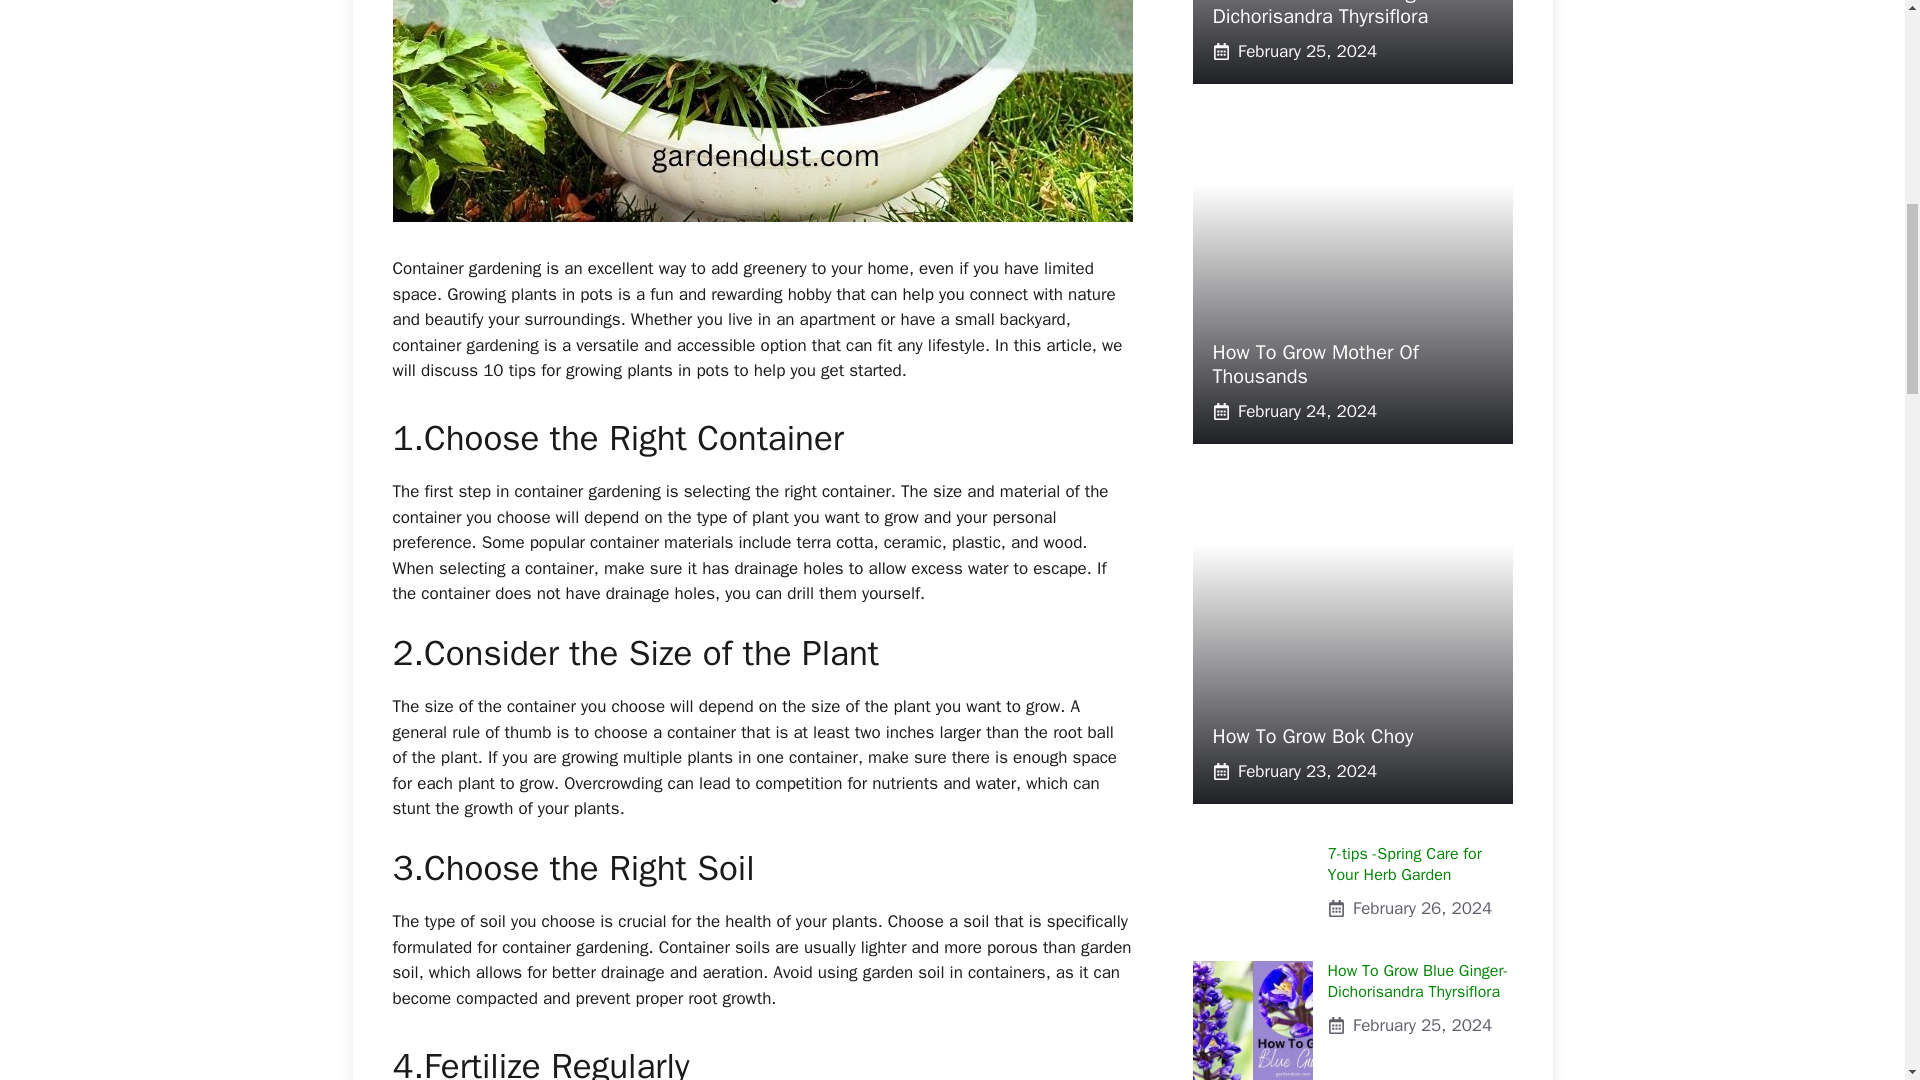  Describe the element at coordinates (1314, 364) in the screenshot. I see `How To Grow Mother Of Thousands` at that location.